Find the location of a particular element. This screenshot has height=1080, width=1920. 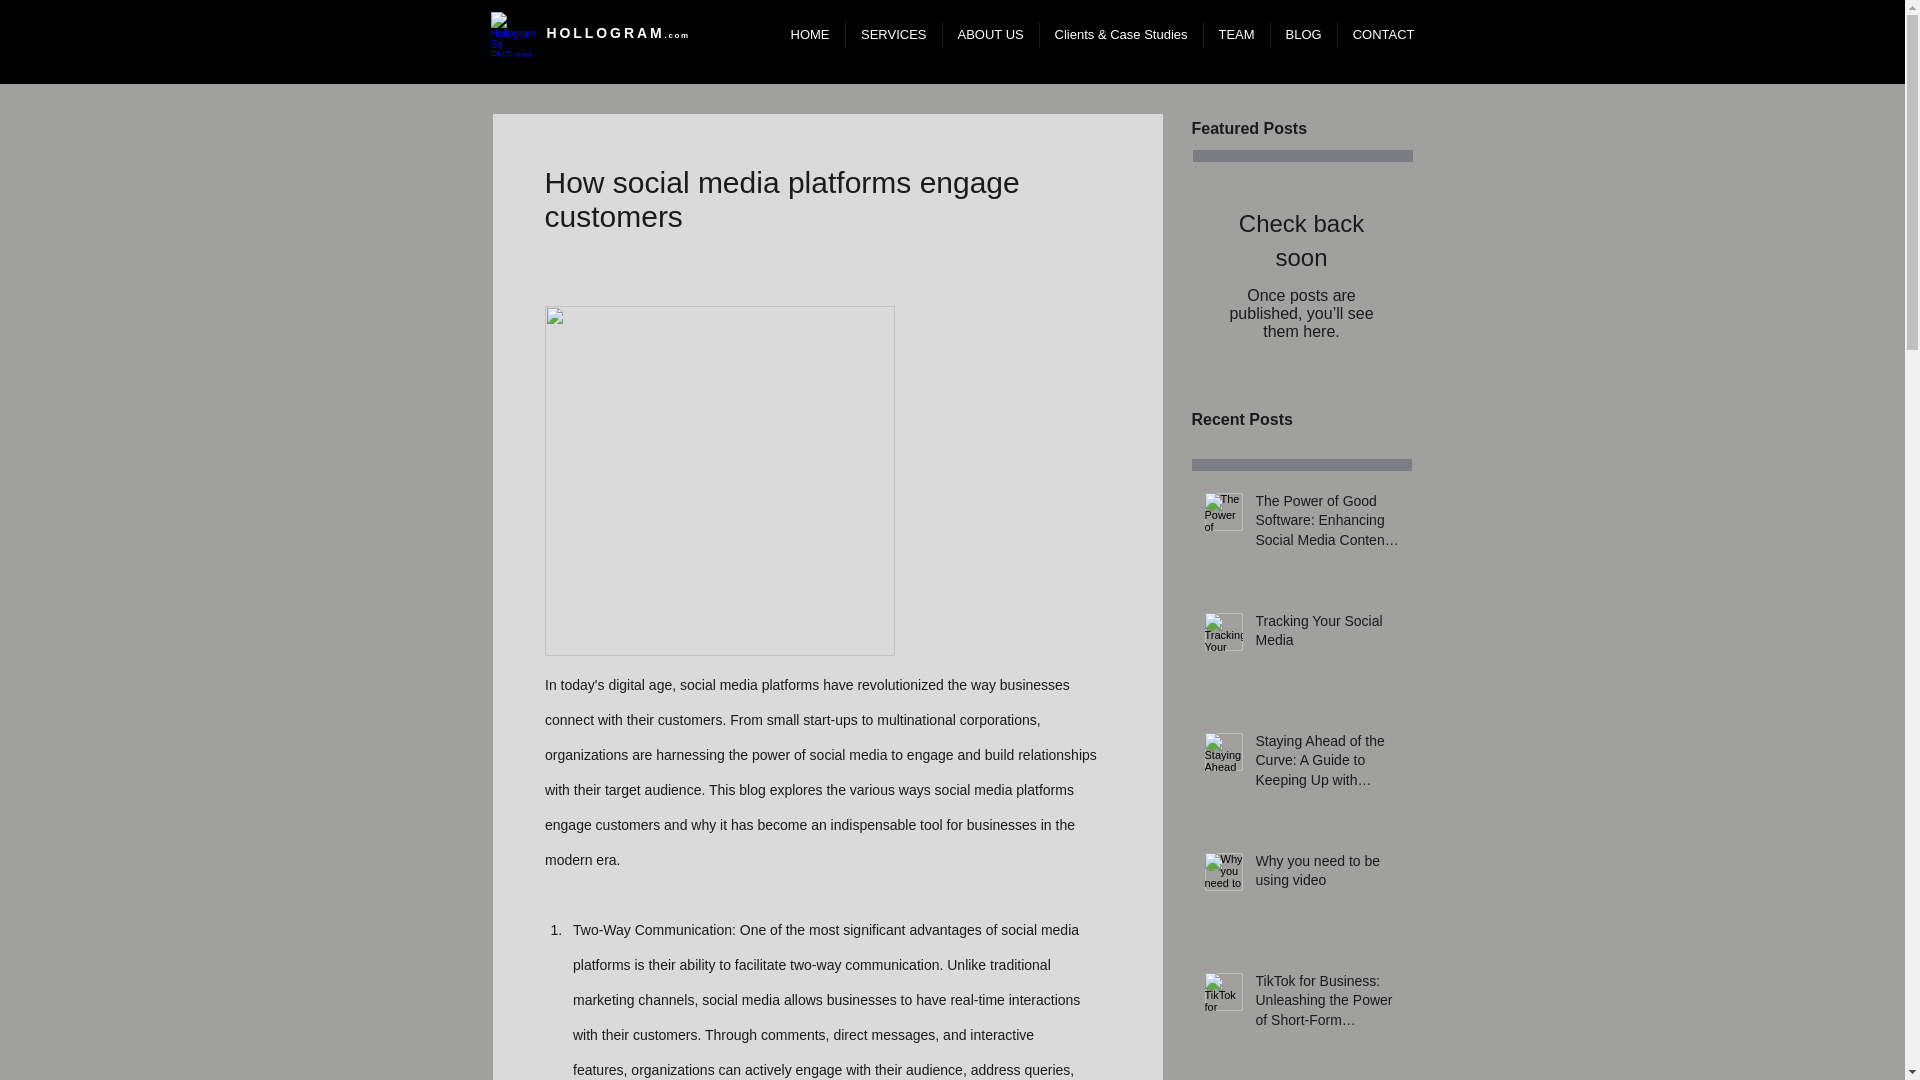

TEAM is located at coordinates (1235, 34).